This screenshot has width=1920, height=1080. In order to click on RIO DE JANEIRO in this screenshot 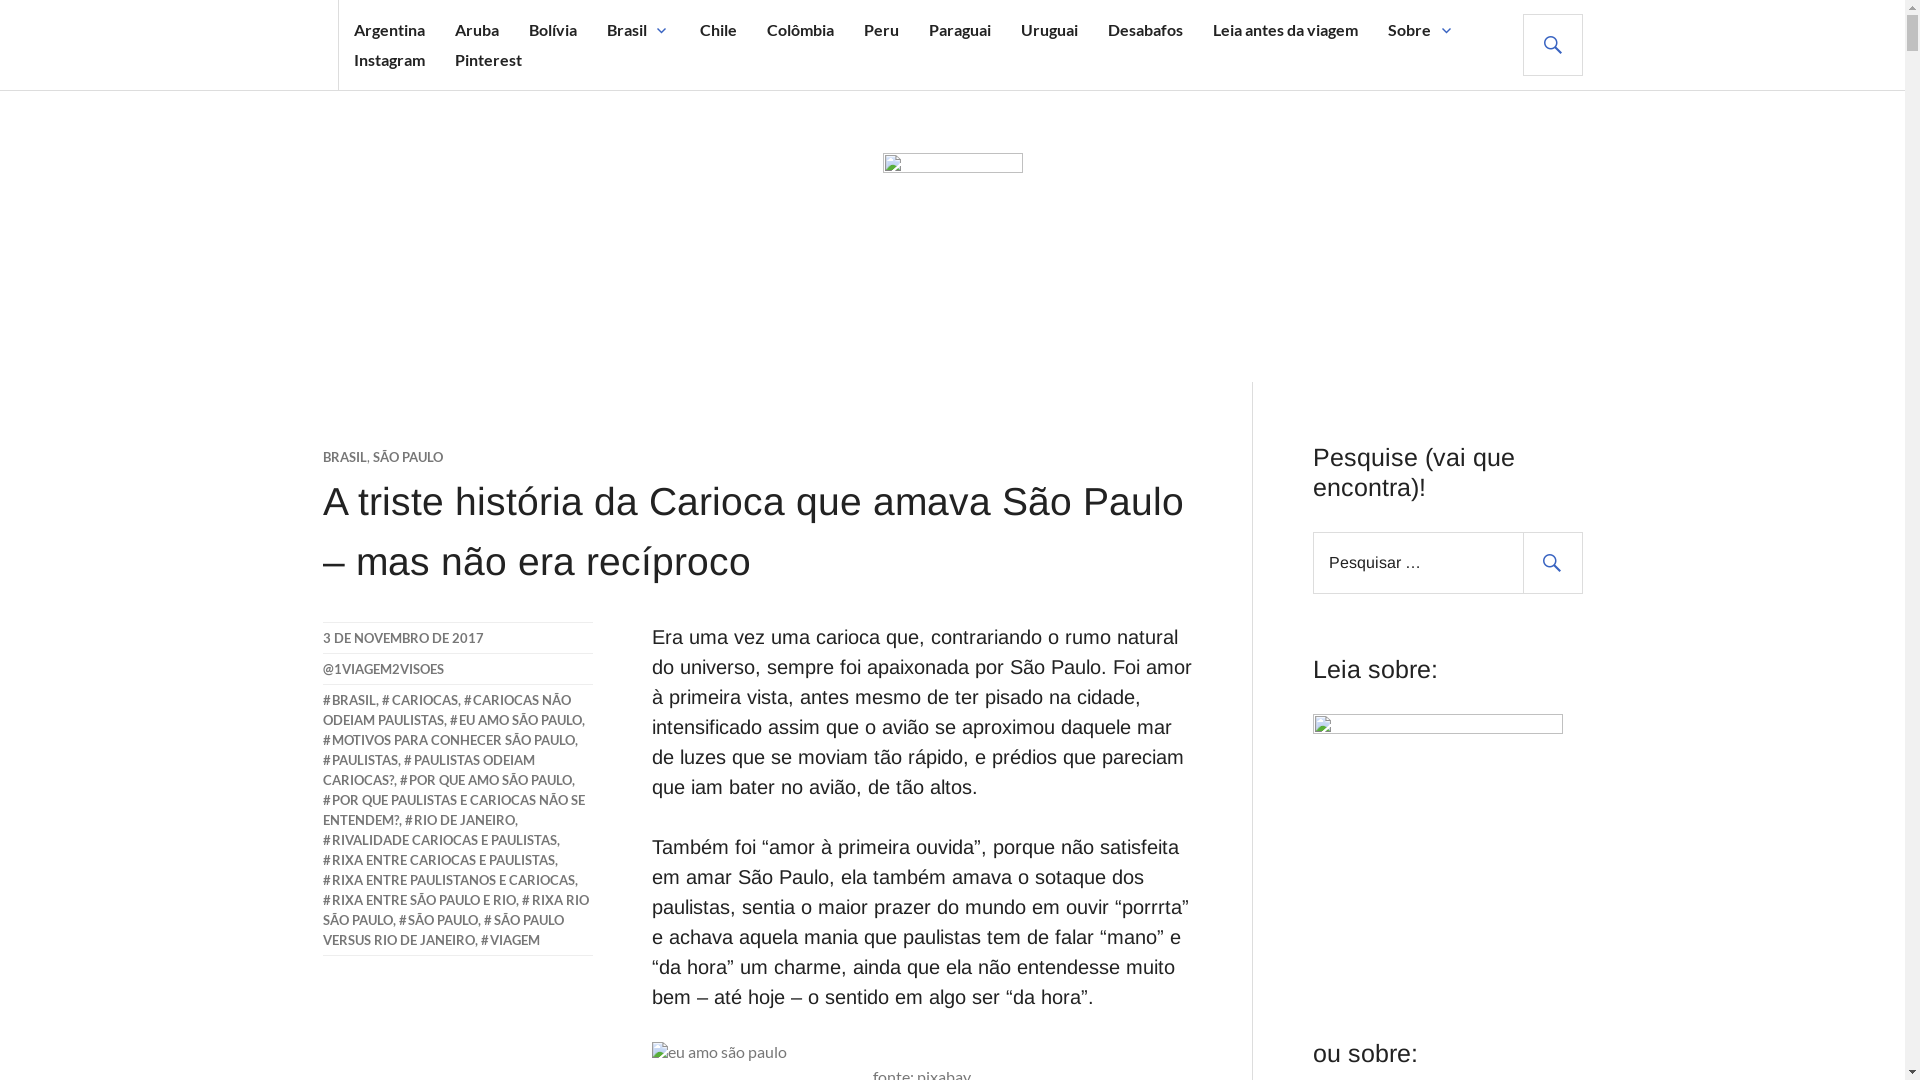, I will do `click(460, 820)`.